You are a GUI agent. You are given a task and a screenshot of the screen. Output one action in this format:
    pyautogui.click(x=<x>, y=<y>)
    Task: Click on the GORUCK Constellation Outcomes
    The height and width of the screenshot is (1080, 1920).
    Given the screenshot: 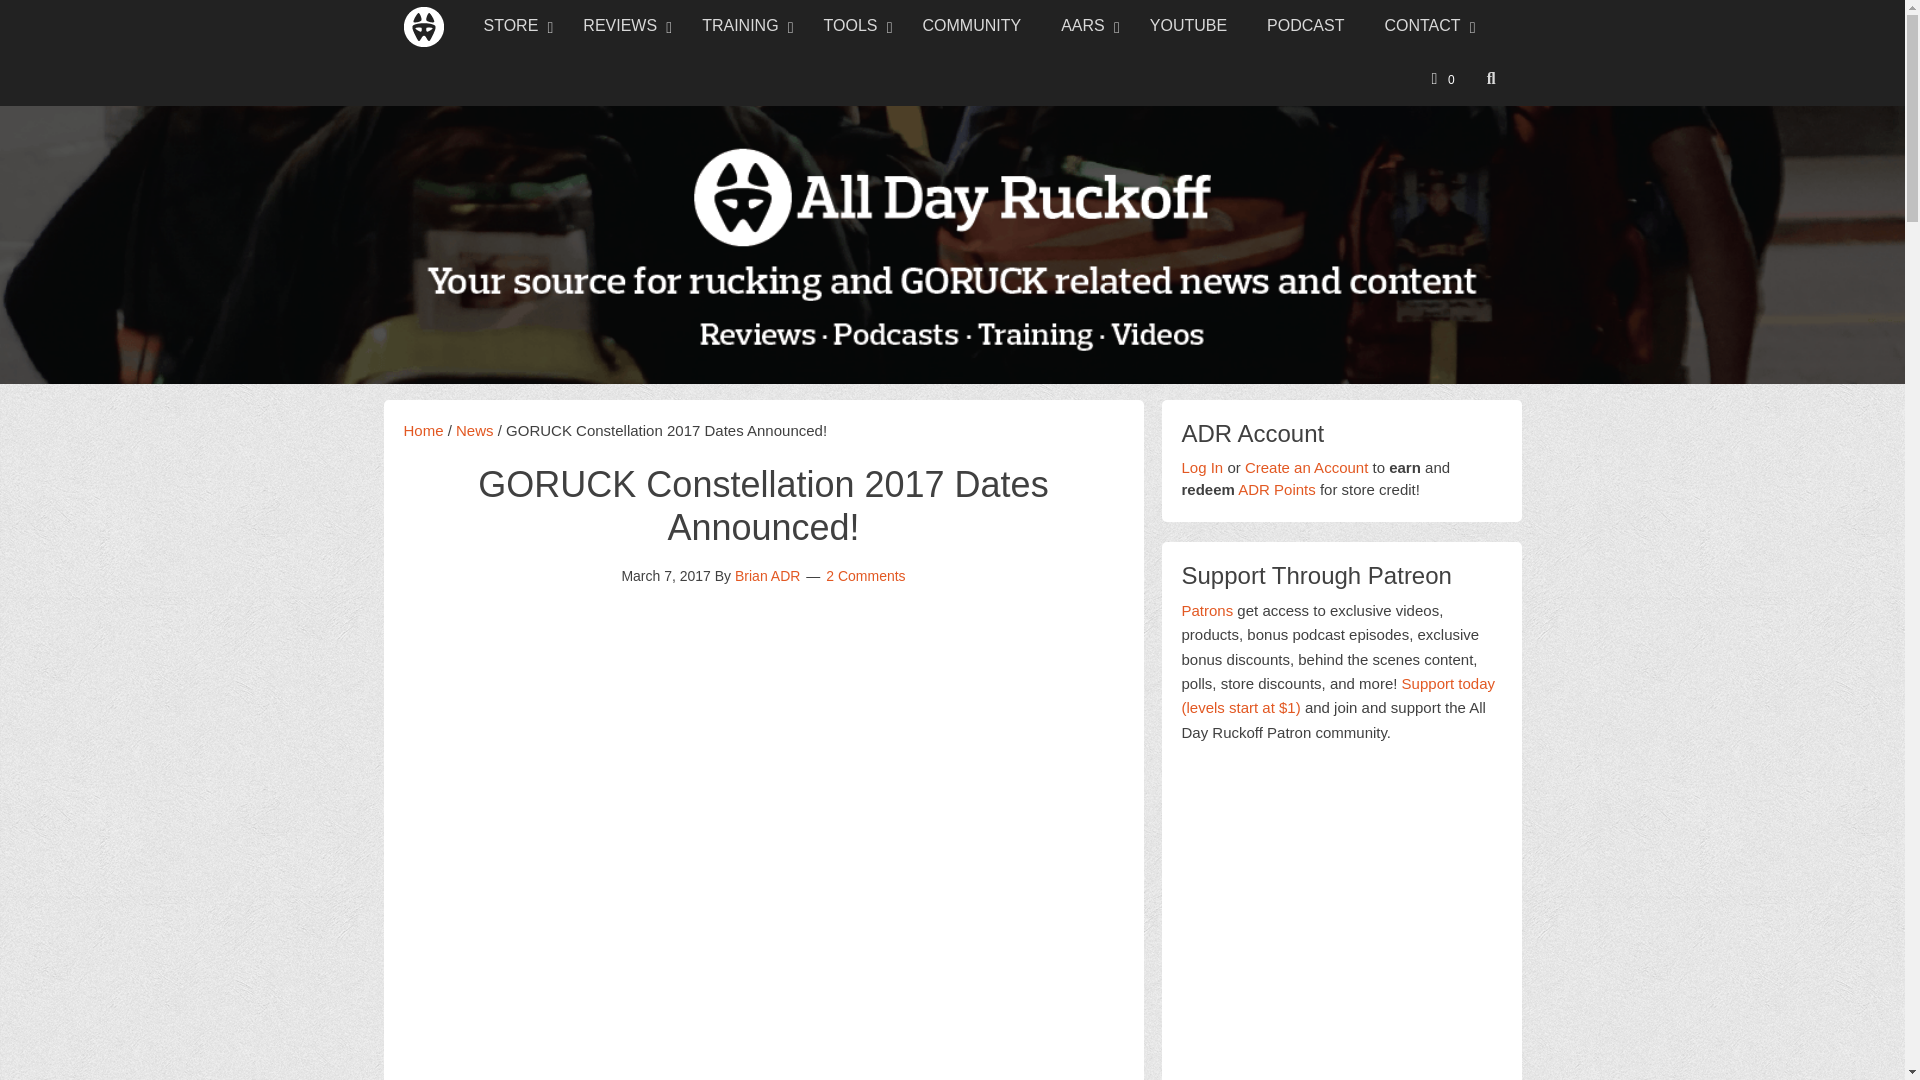 What is the action you would take?
    pyautogui.click(x=763, y=968)
    